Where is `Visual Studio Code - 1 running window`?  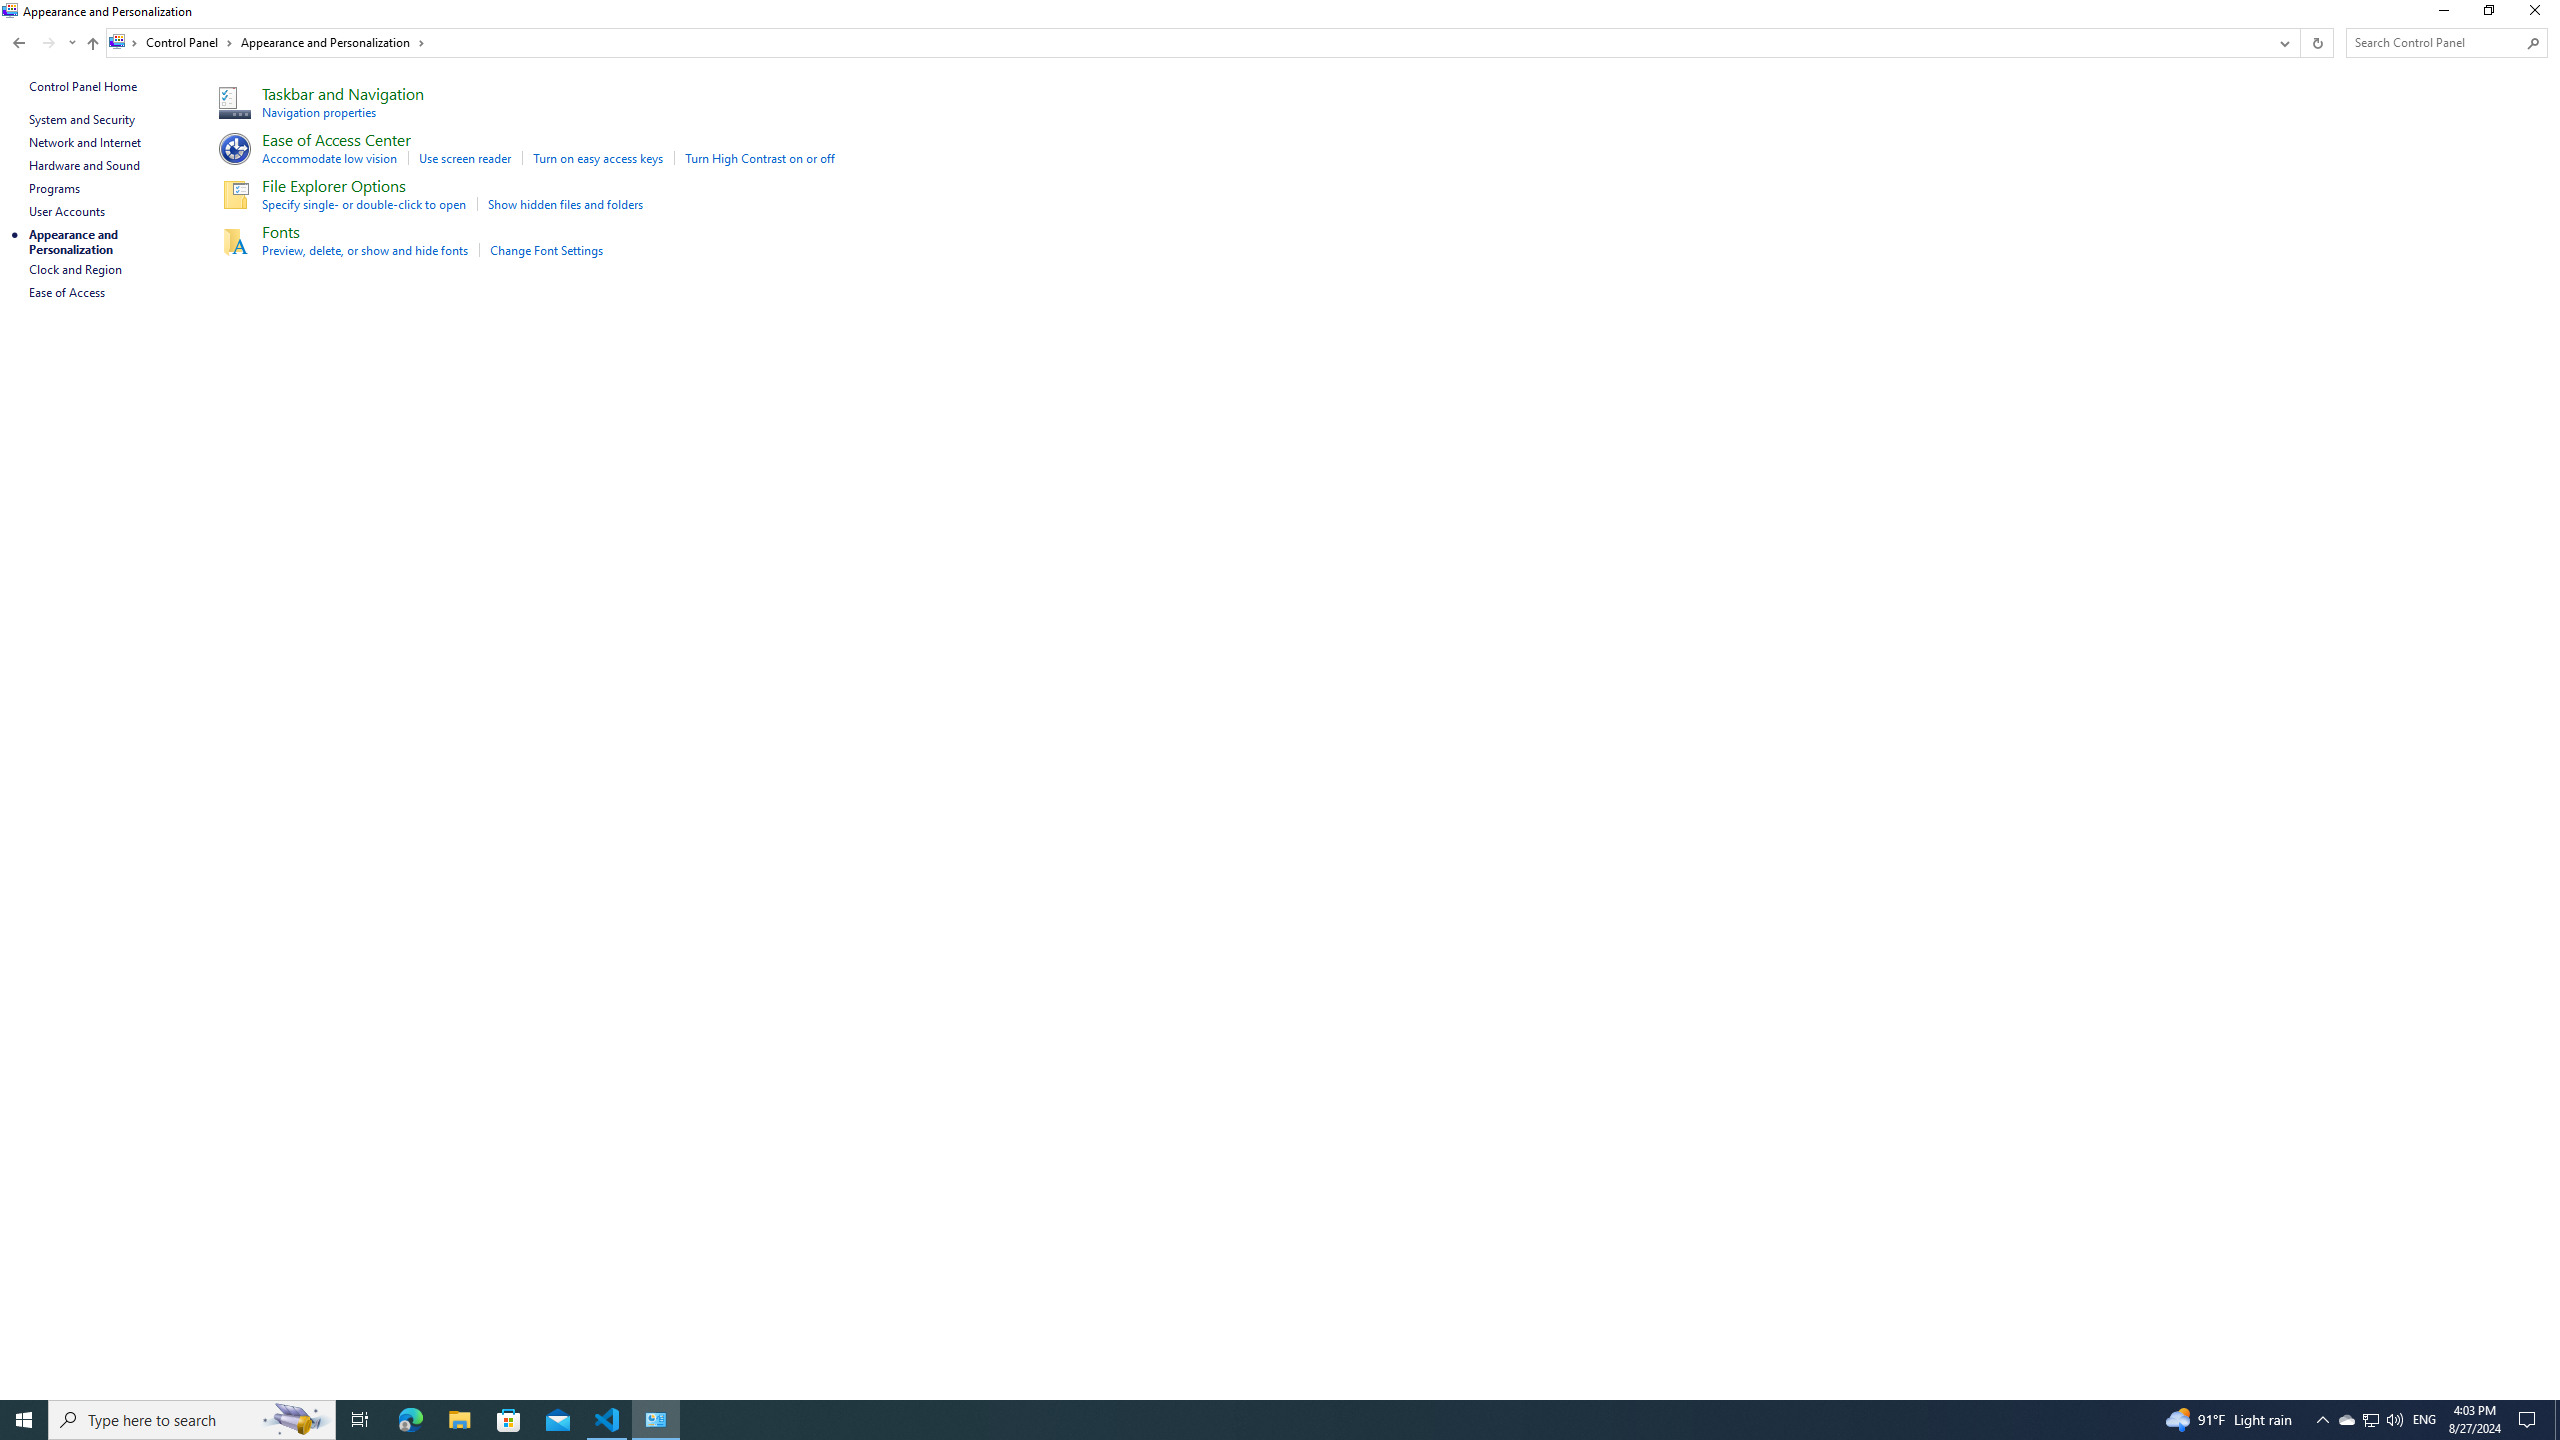
Visual Studio Code - 1 running window is located at coordinates (72, 42).